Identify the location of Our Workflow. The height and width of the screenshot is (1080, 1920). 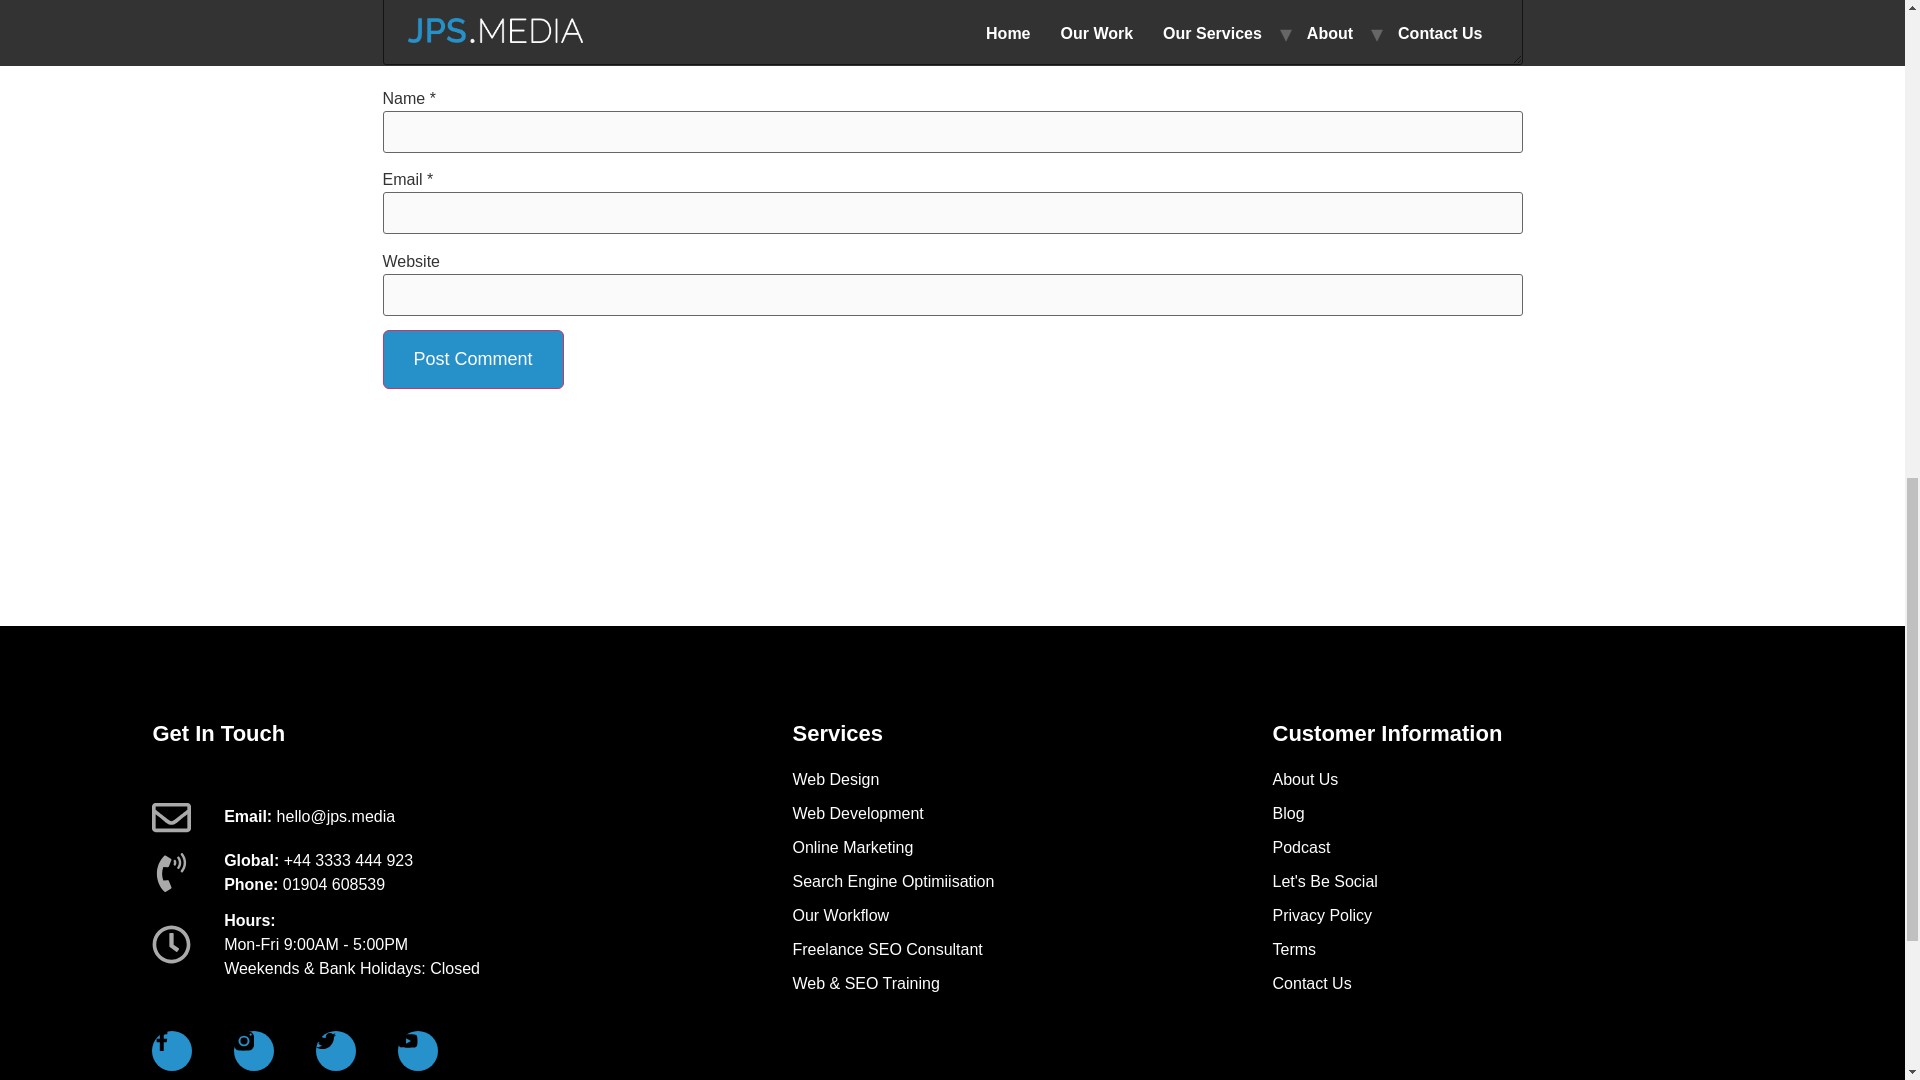
(1031, 915).